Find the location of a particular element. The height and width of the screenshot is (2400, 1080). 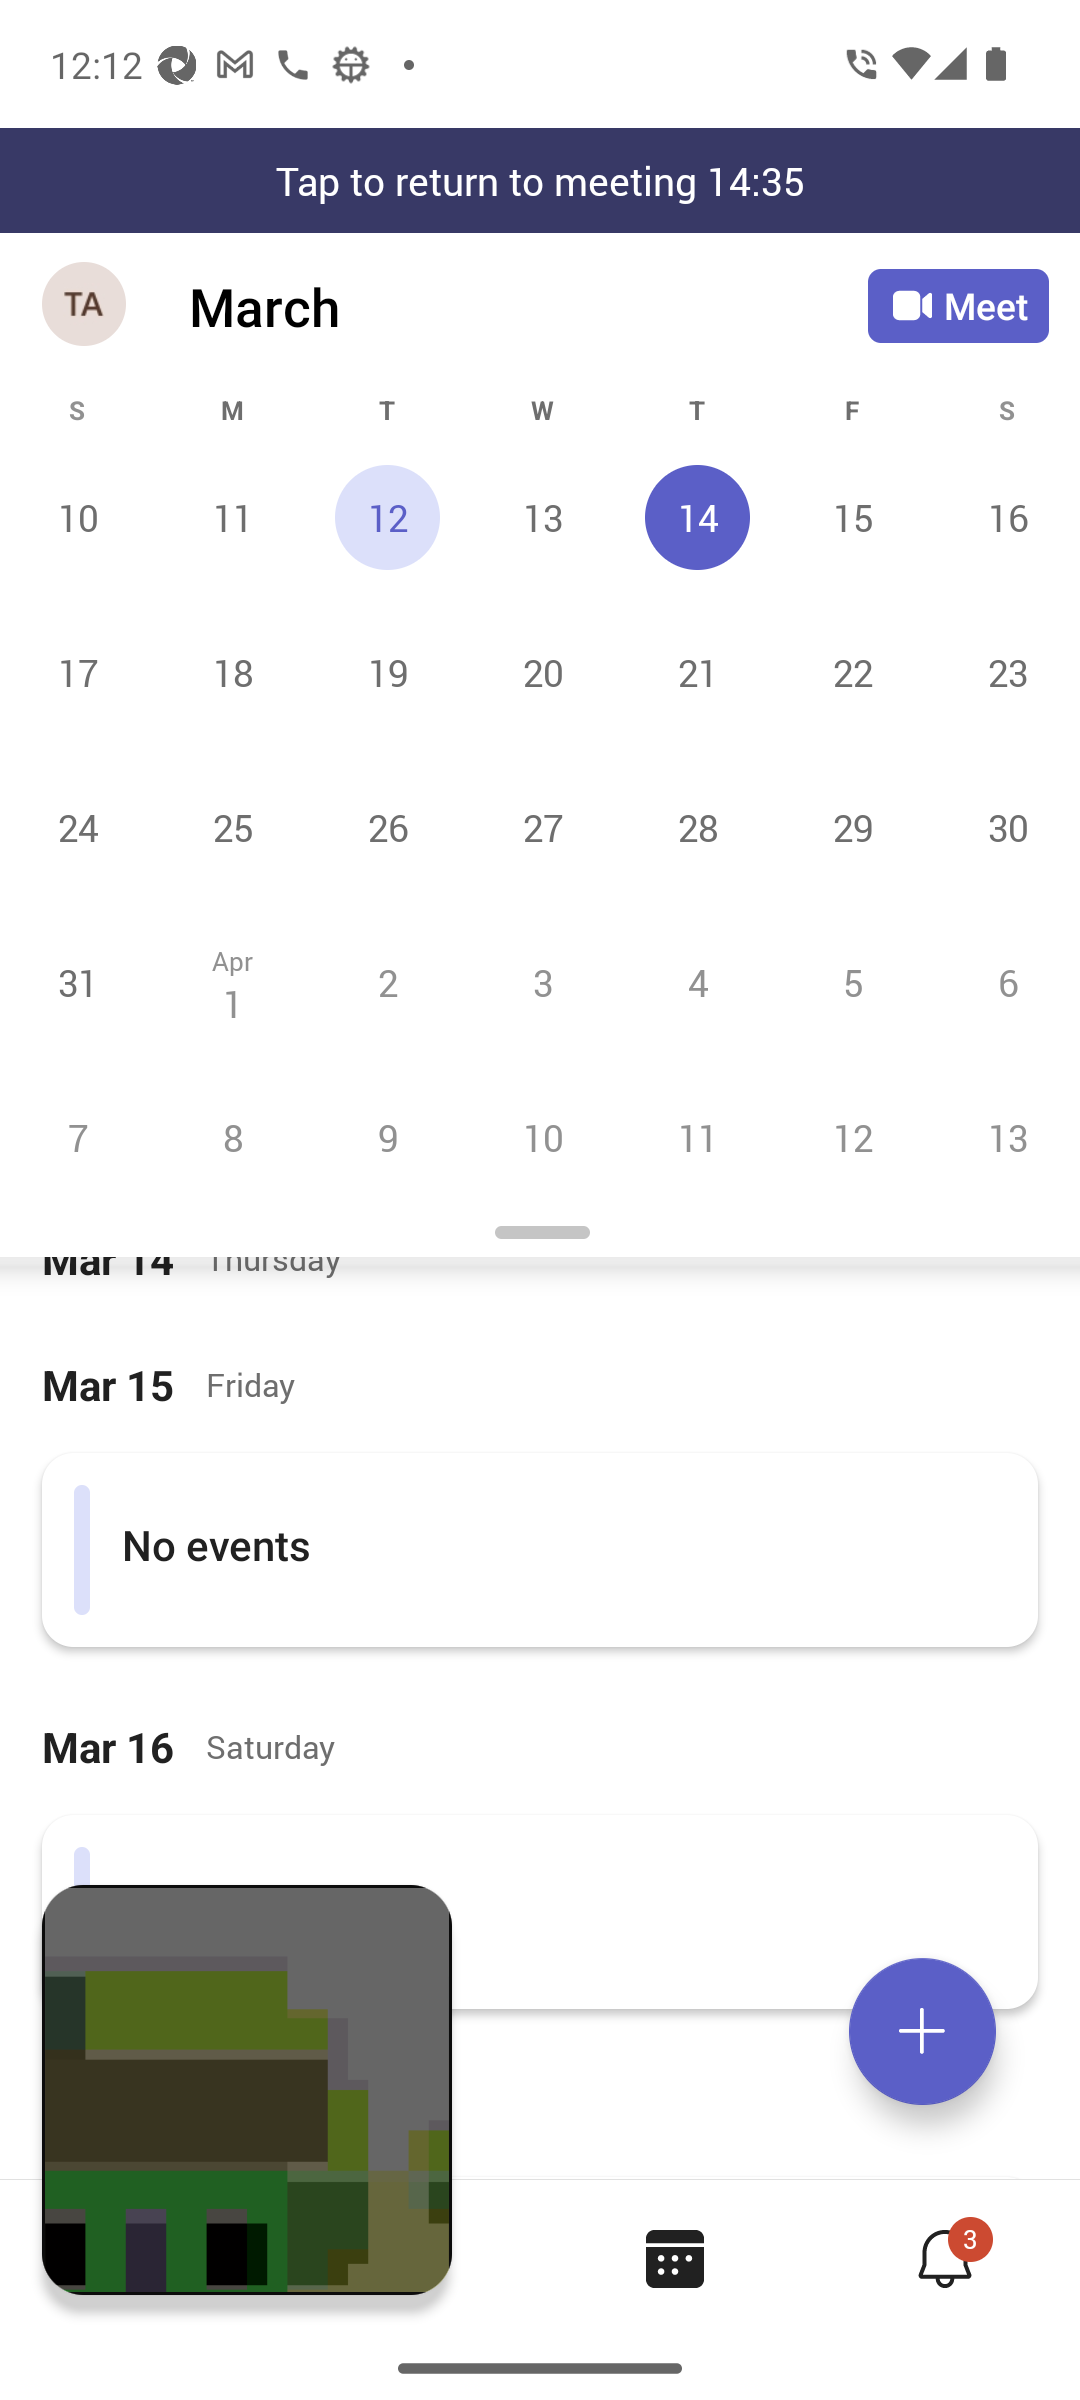

Thursday, March 21 21 is located at coordinates (697, 672).